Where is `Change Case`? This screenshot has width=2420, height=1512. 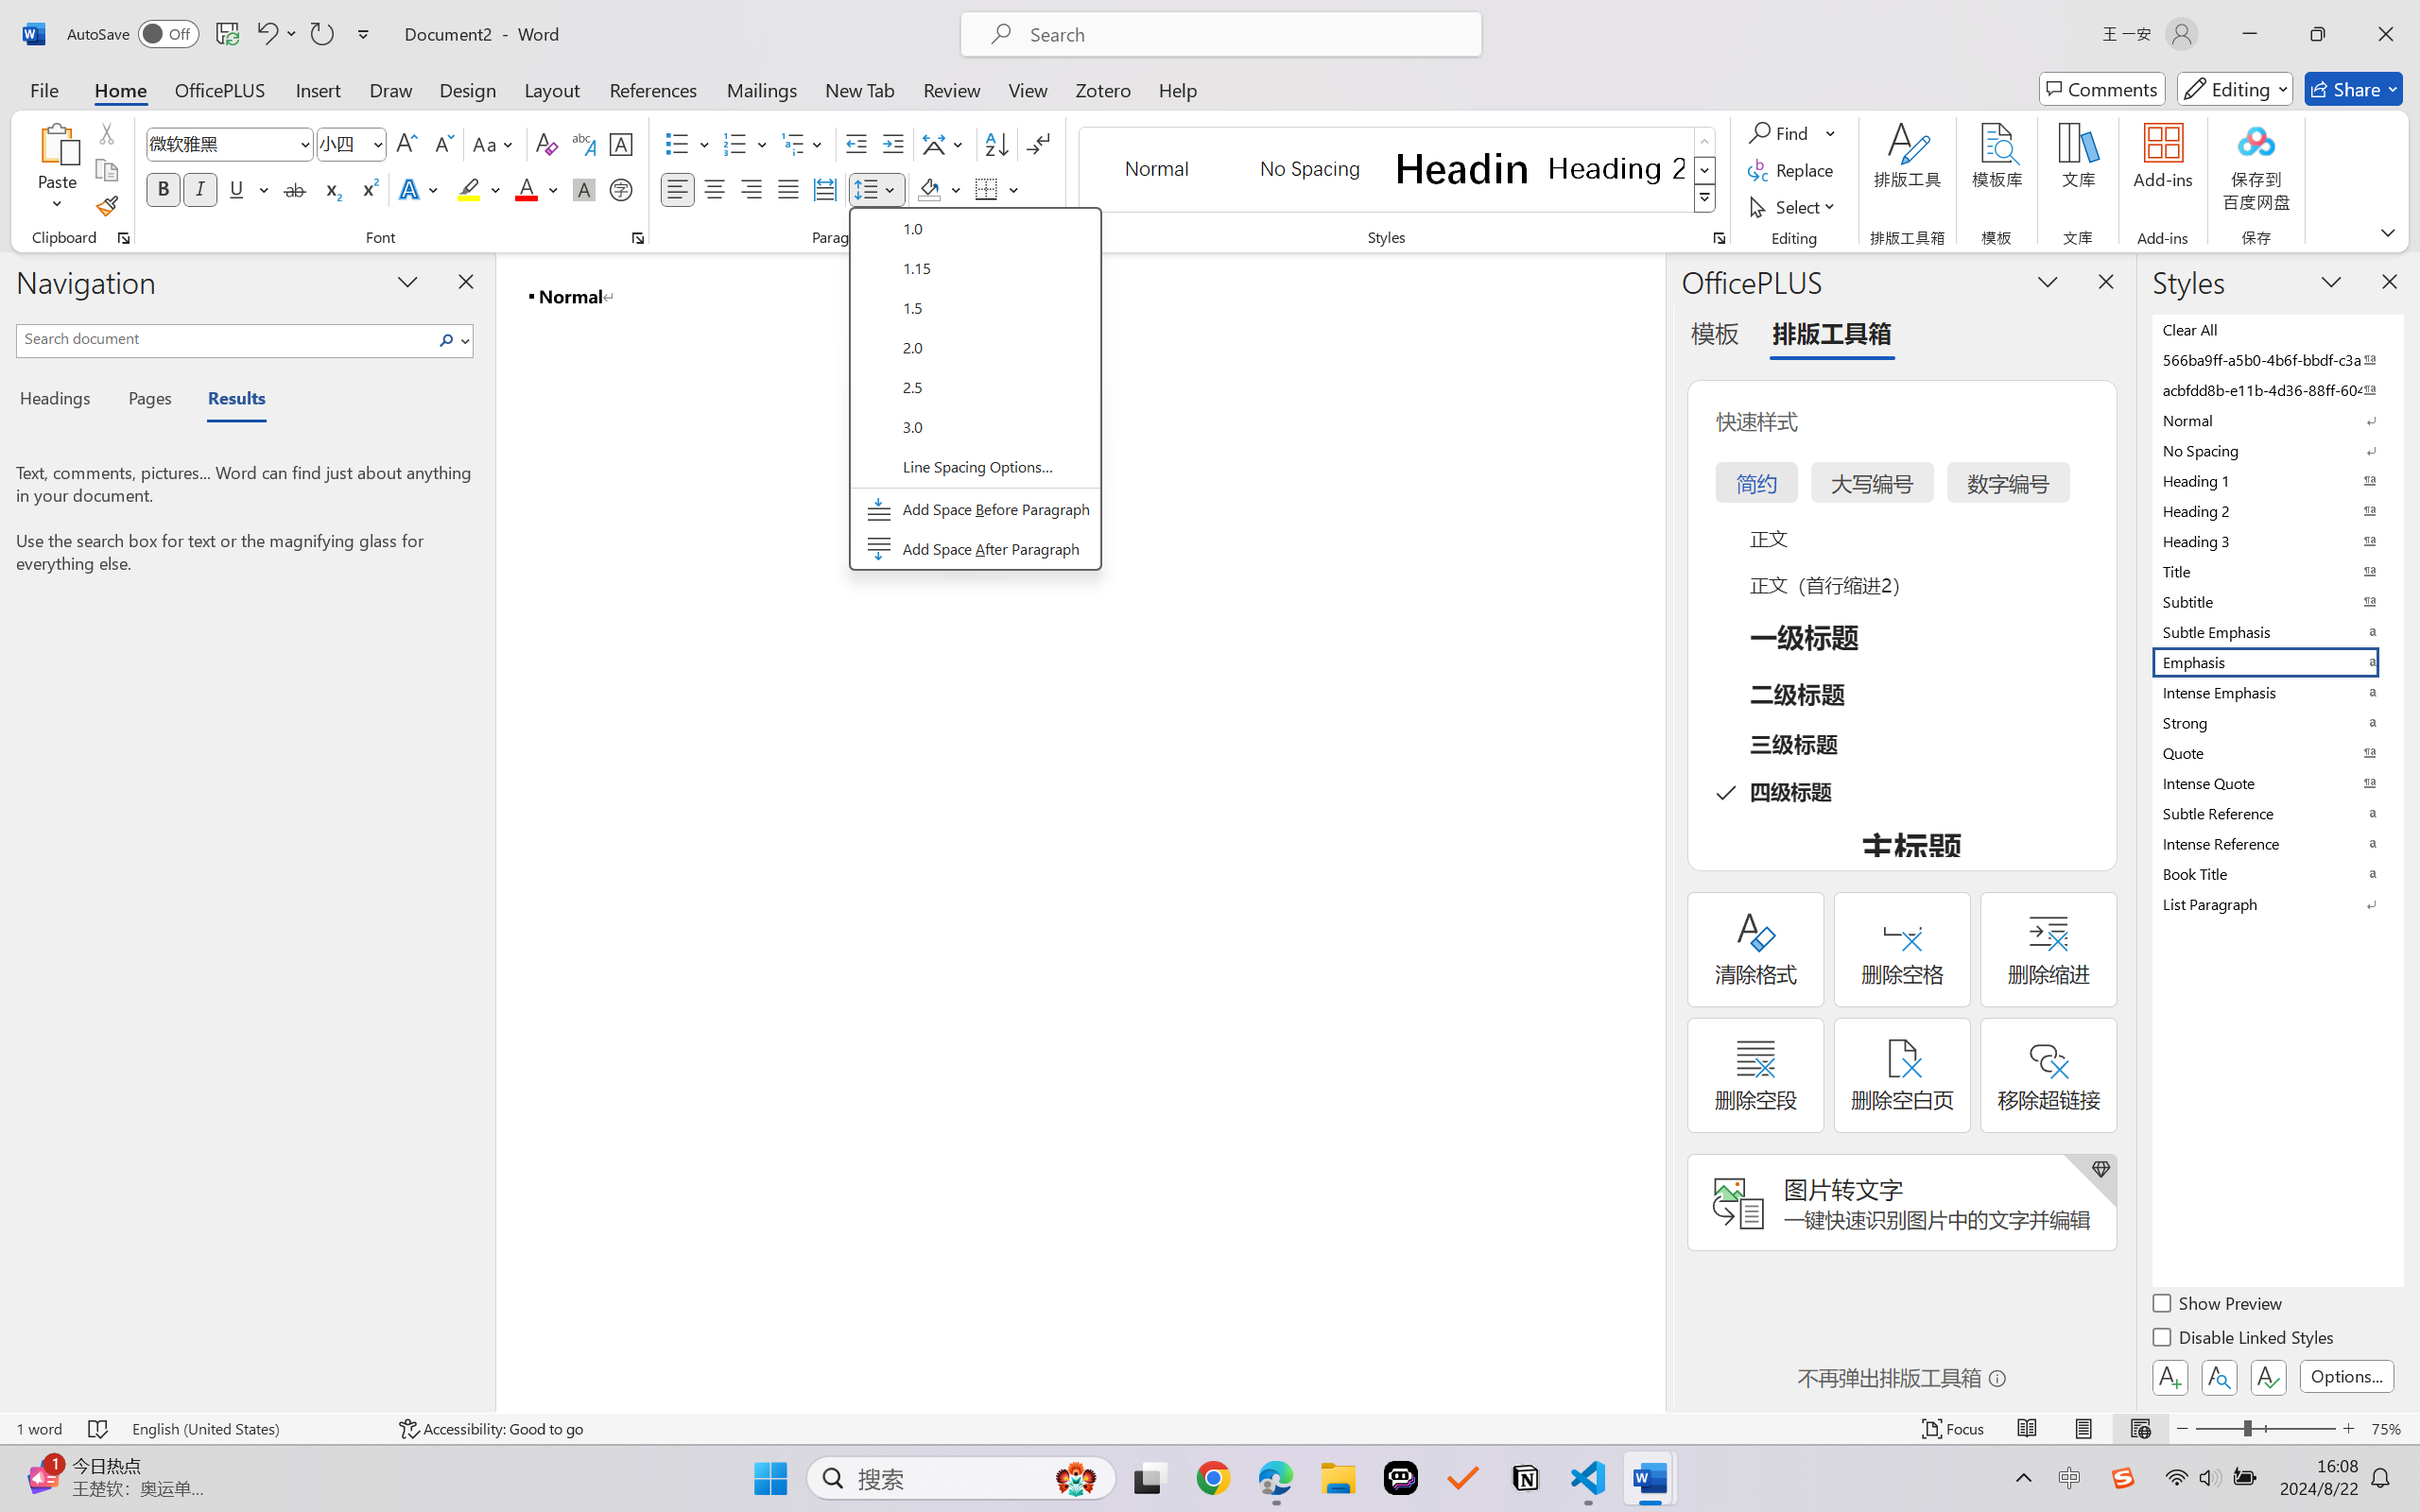 Change Case is located at coordinates (494, 144).